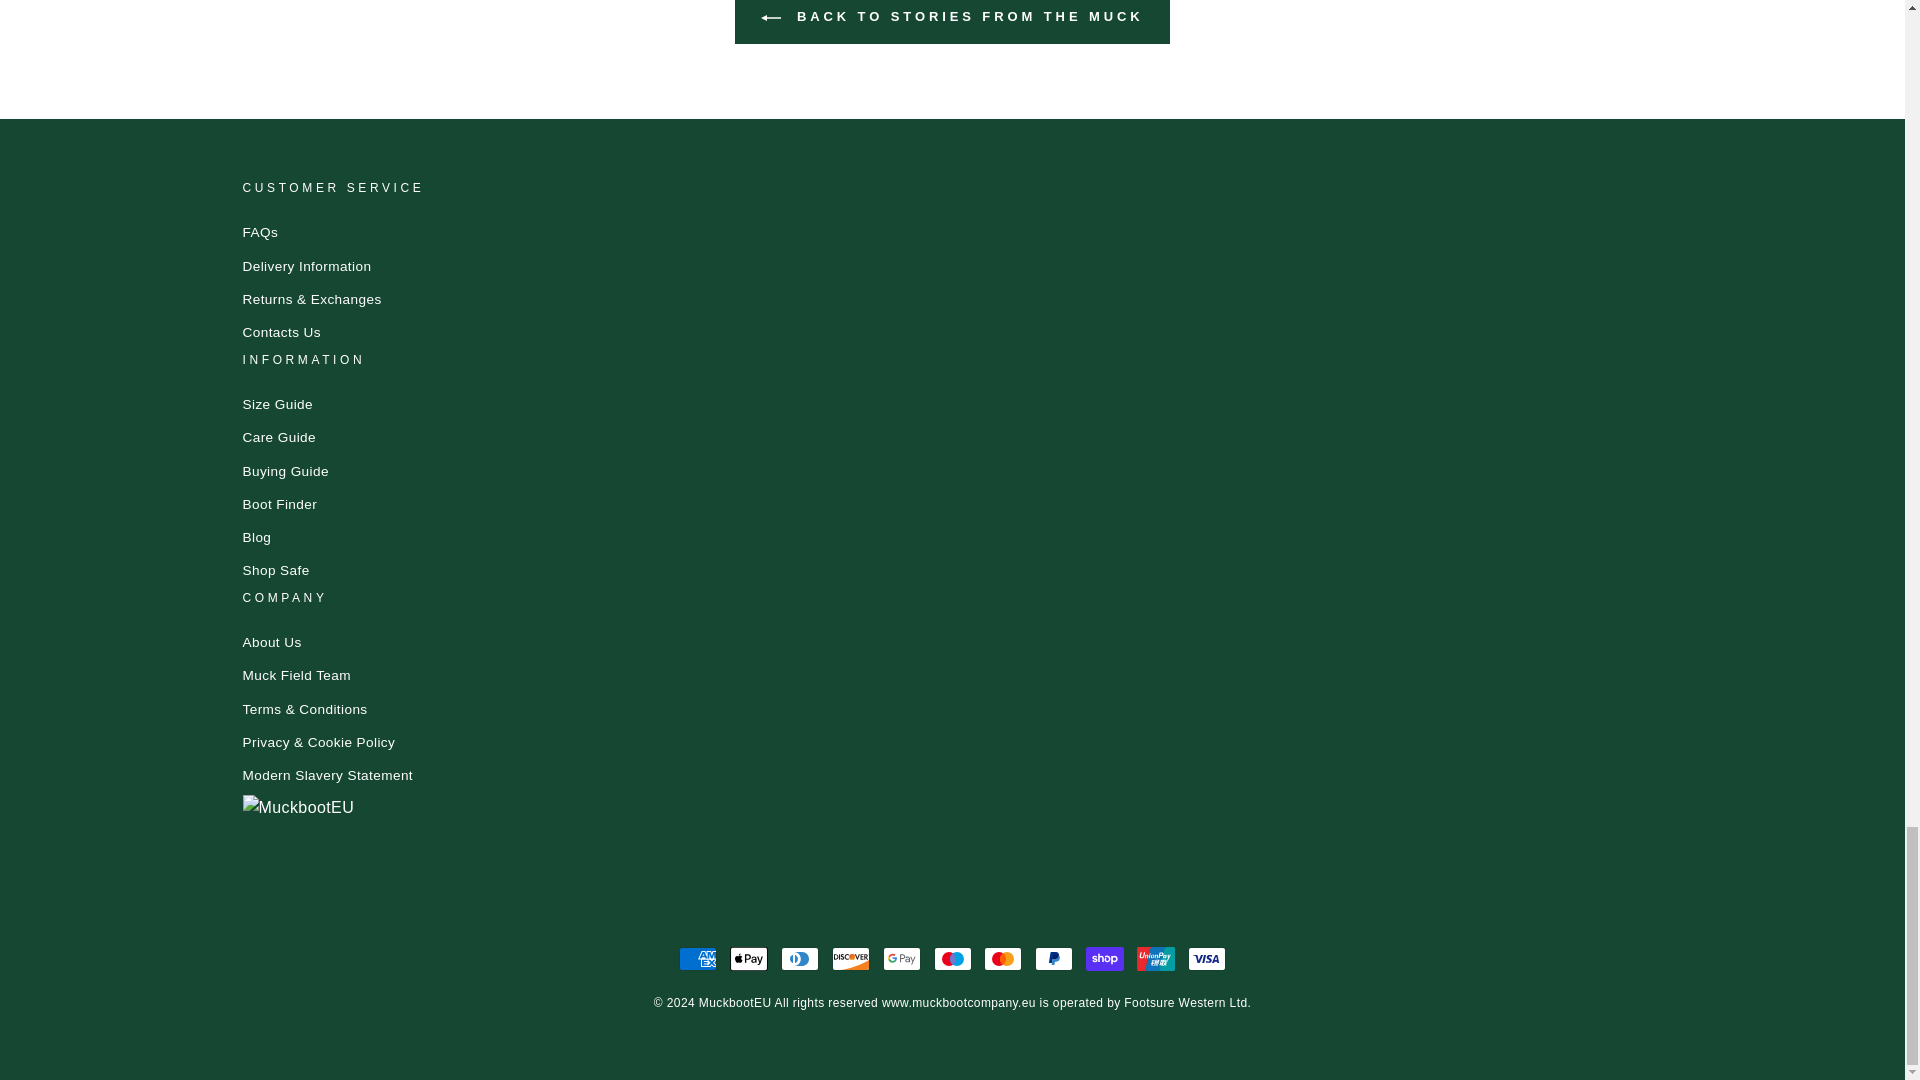  What do you see at coordinates (1104, 958) in the screenshot?
I see `Shop Pay` at bounding box center [1104, 958].